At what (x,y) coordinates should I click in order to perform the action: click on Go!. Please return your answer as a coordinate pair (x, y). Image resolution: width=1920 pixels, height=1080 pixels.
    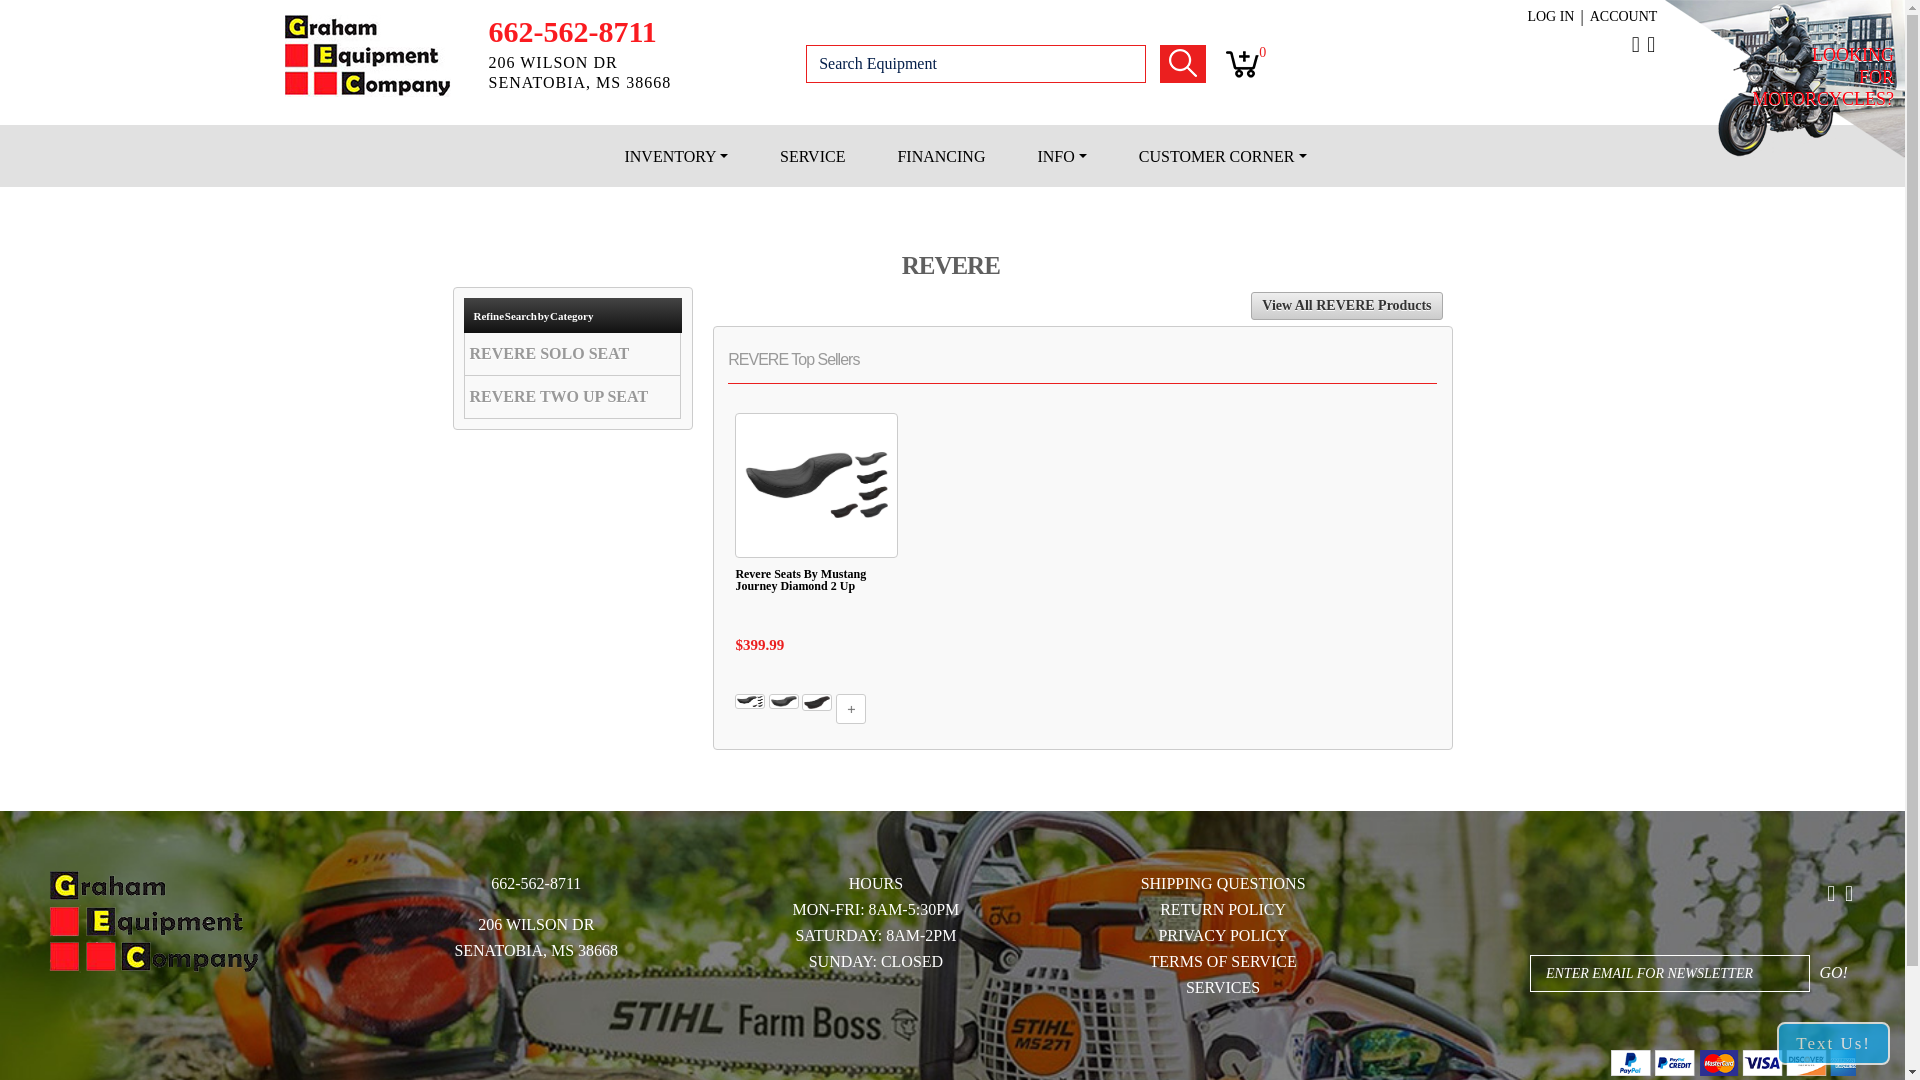
    Looking at the image, I should click on (1182, 64).